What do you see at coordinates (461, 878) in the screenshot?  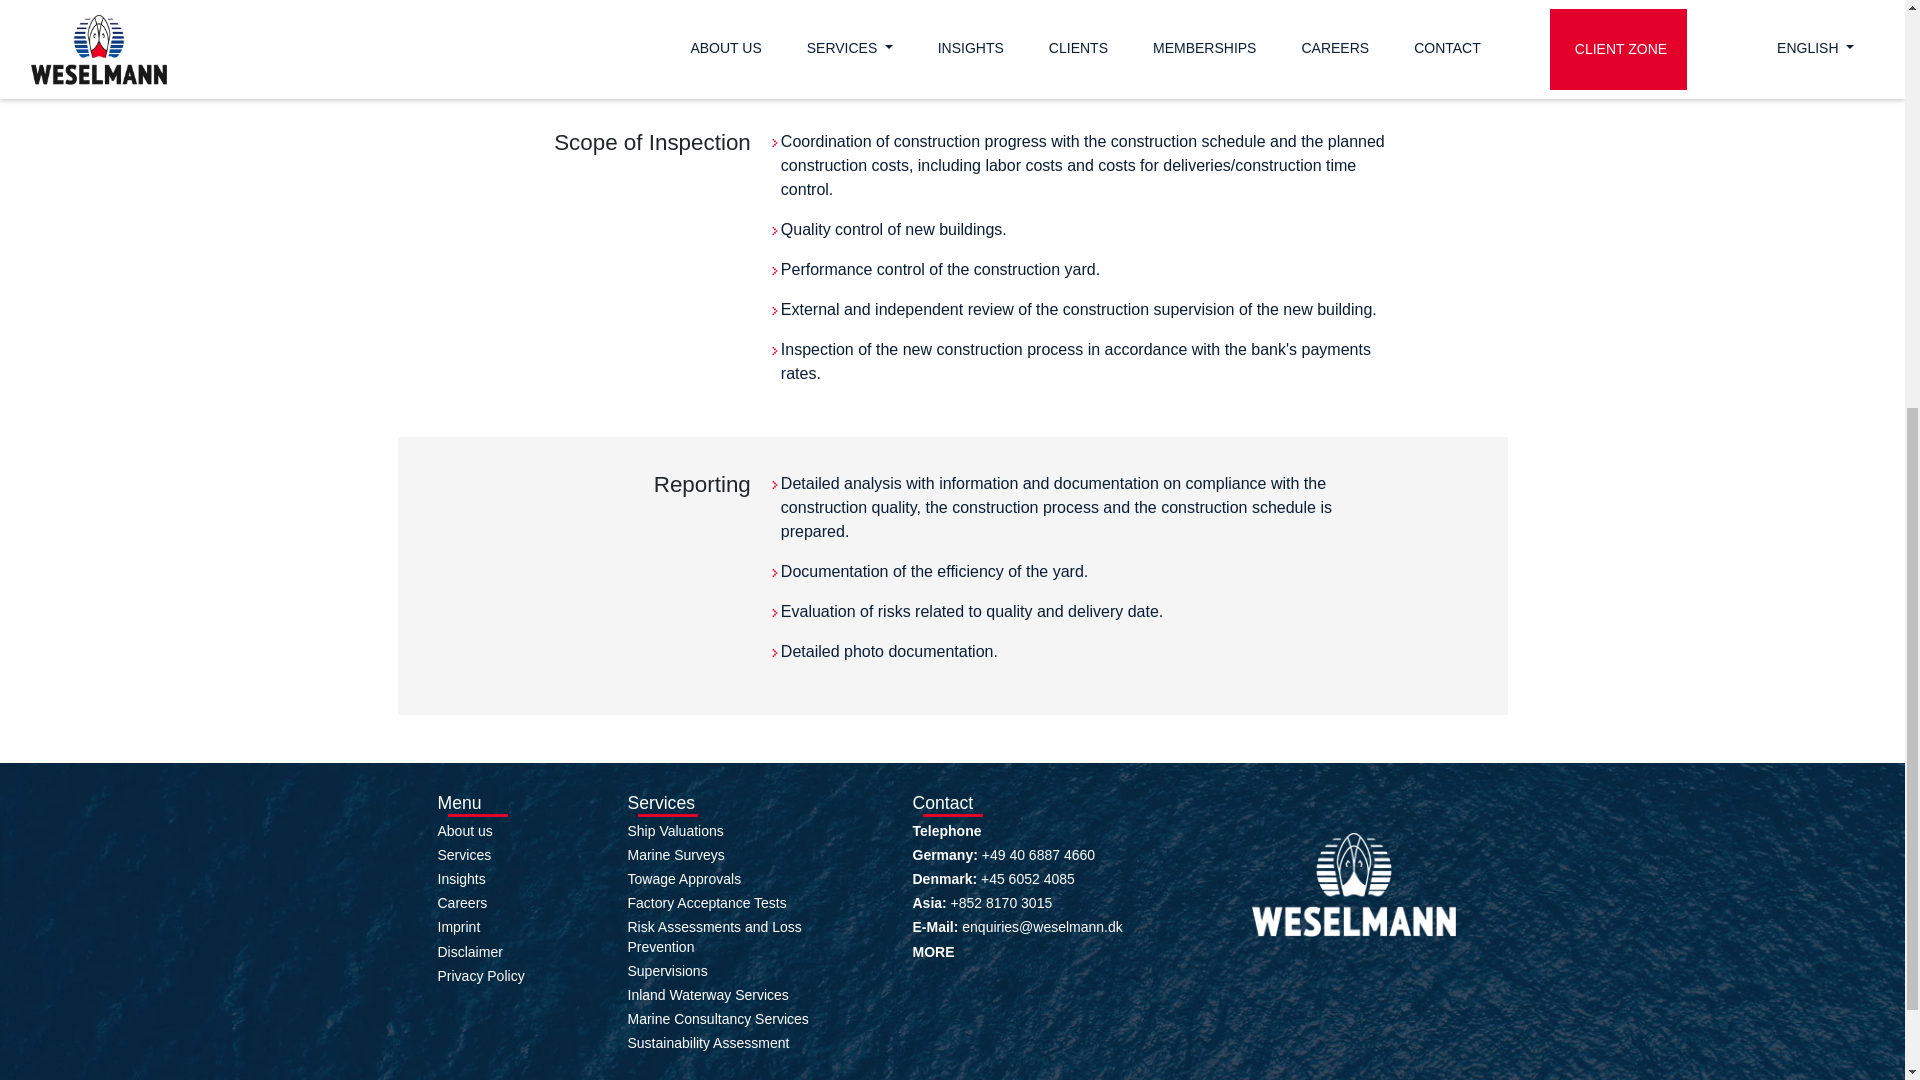 I see `Insights` at bounding box center [461, 878].